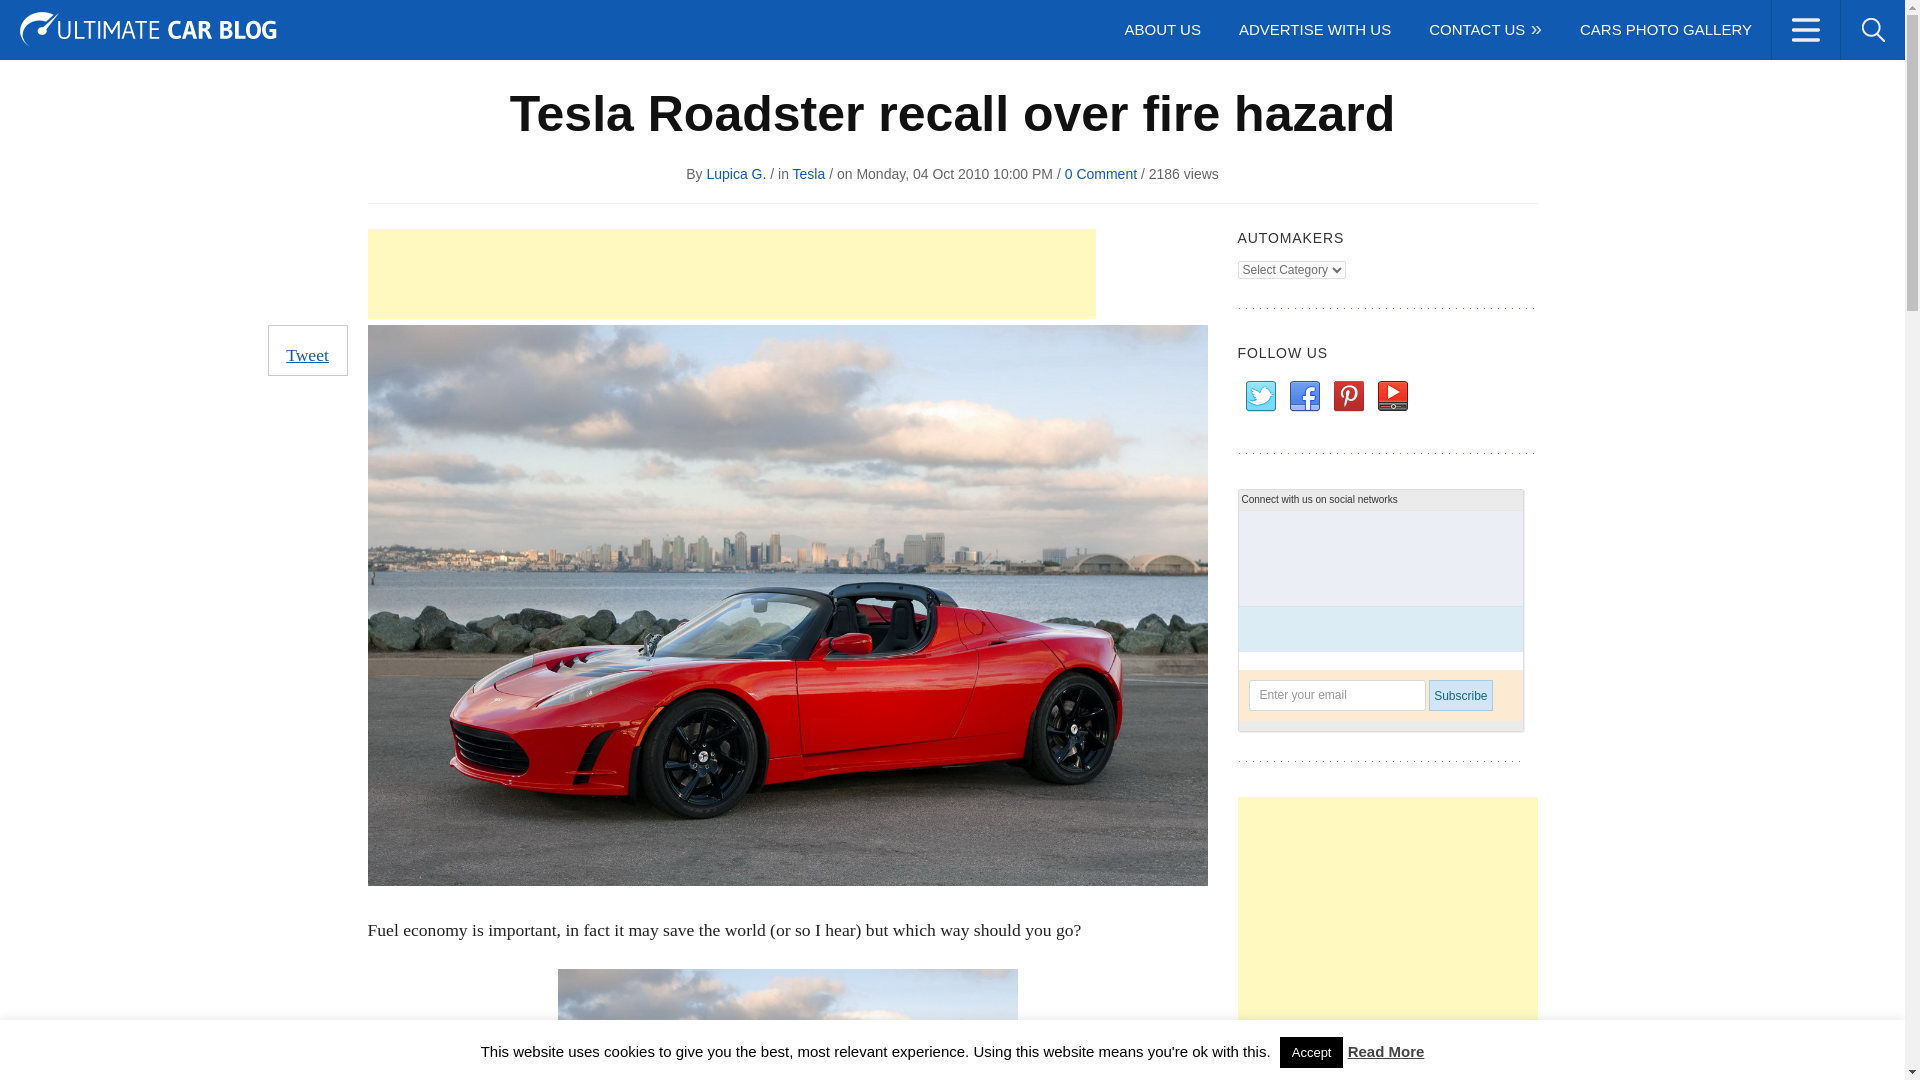  I want to click on Tesla, so click(808, 174).